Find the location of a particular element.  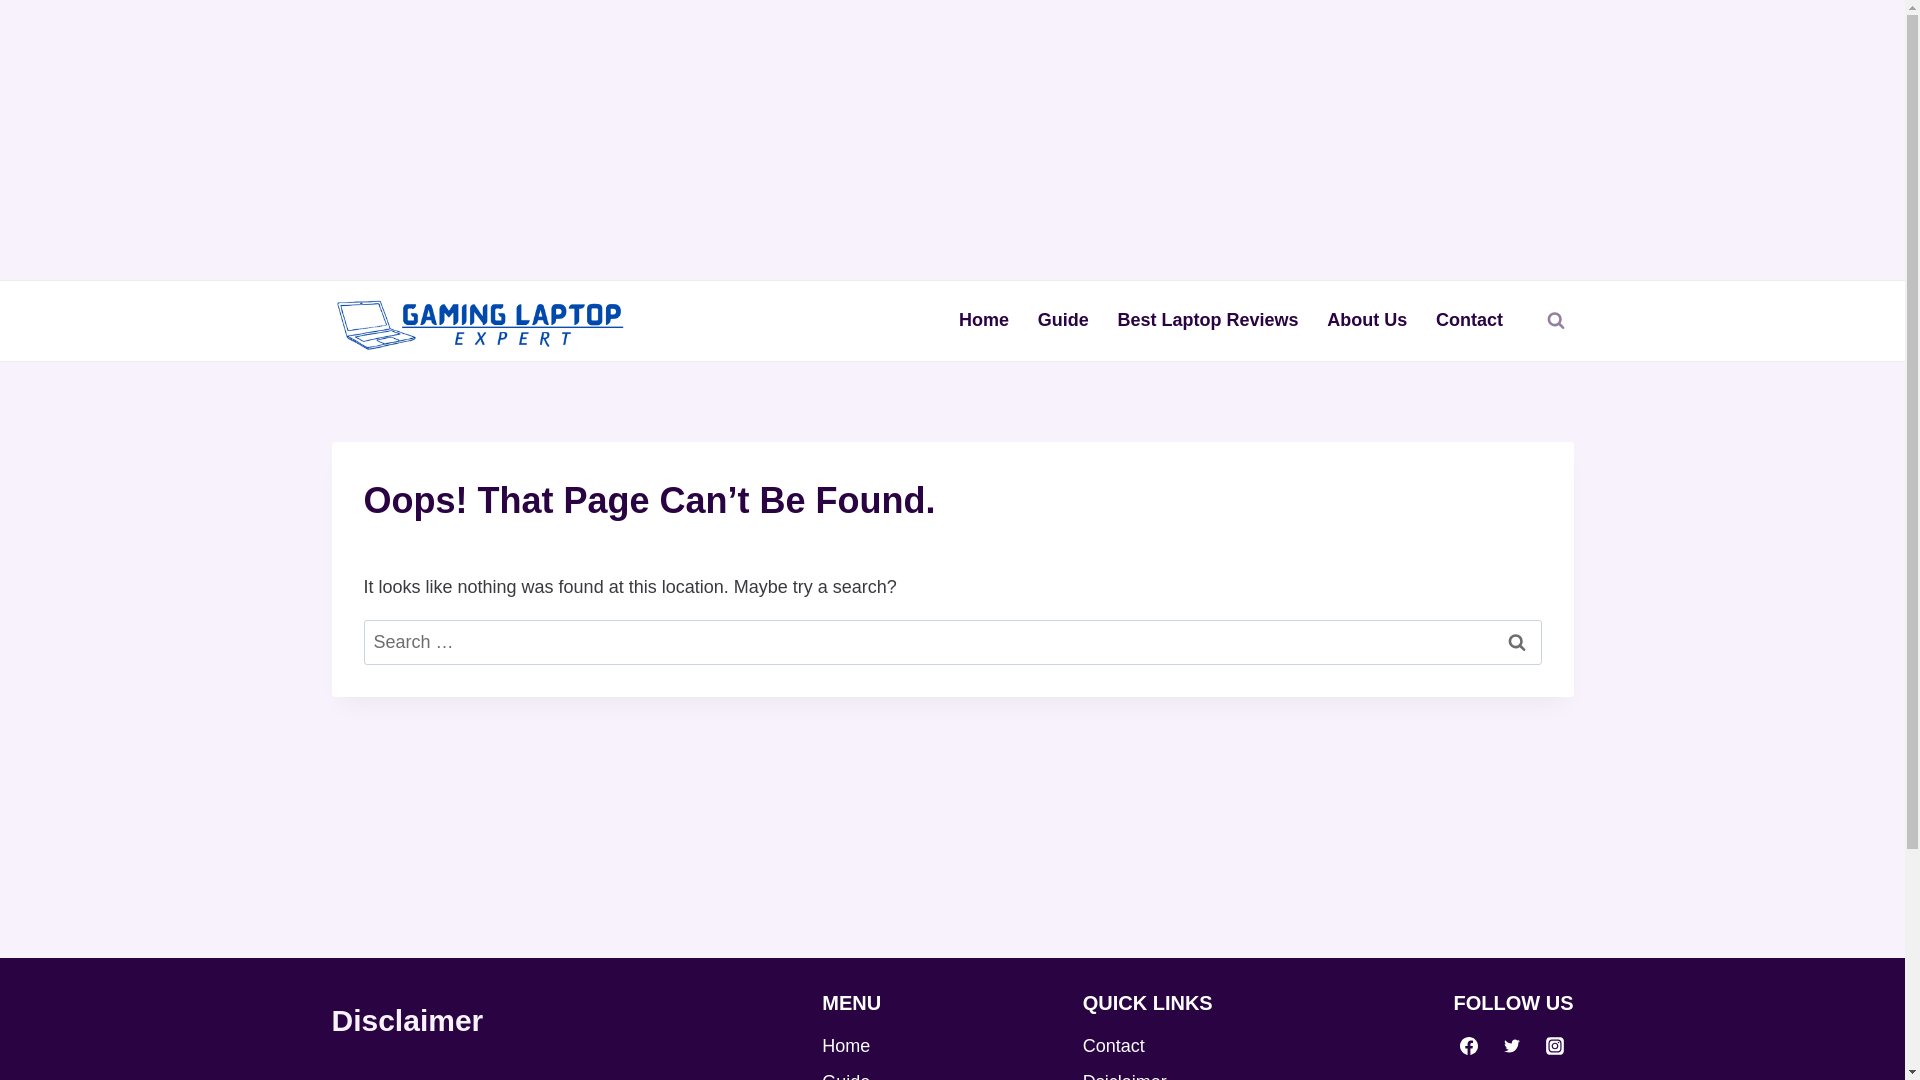

Guide is located at coordinates (1062, 320).